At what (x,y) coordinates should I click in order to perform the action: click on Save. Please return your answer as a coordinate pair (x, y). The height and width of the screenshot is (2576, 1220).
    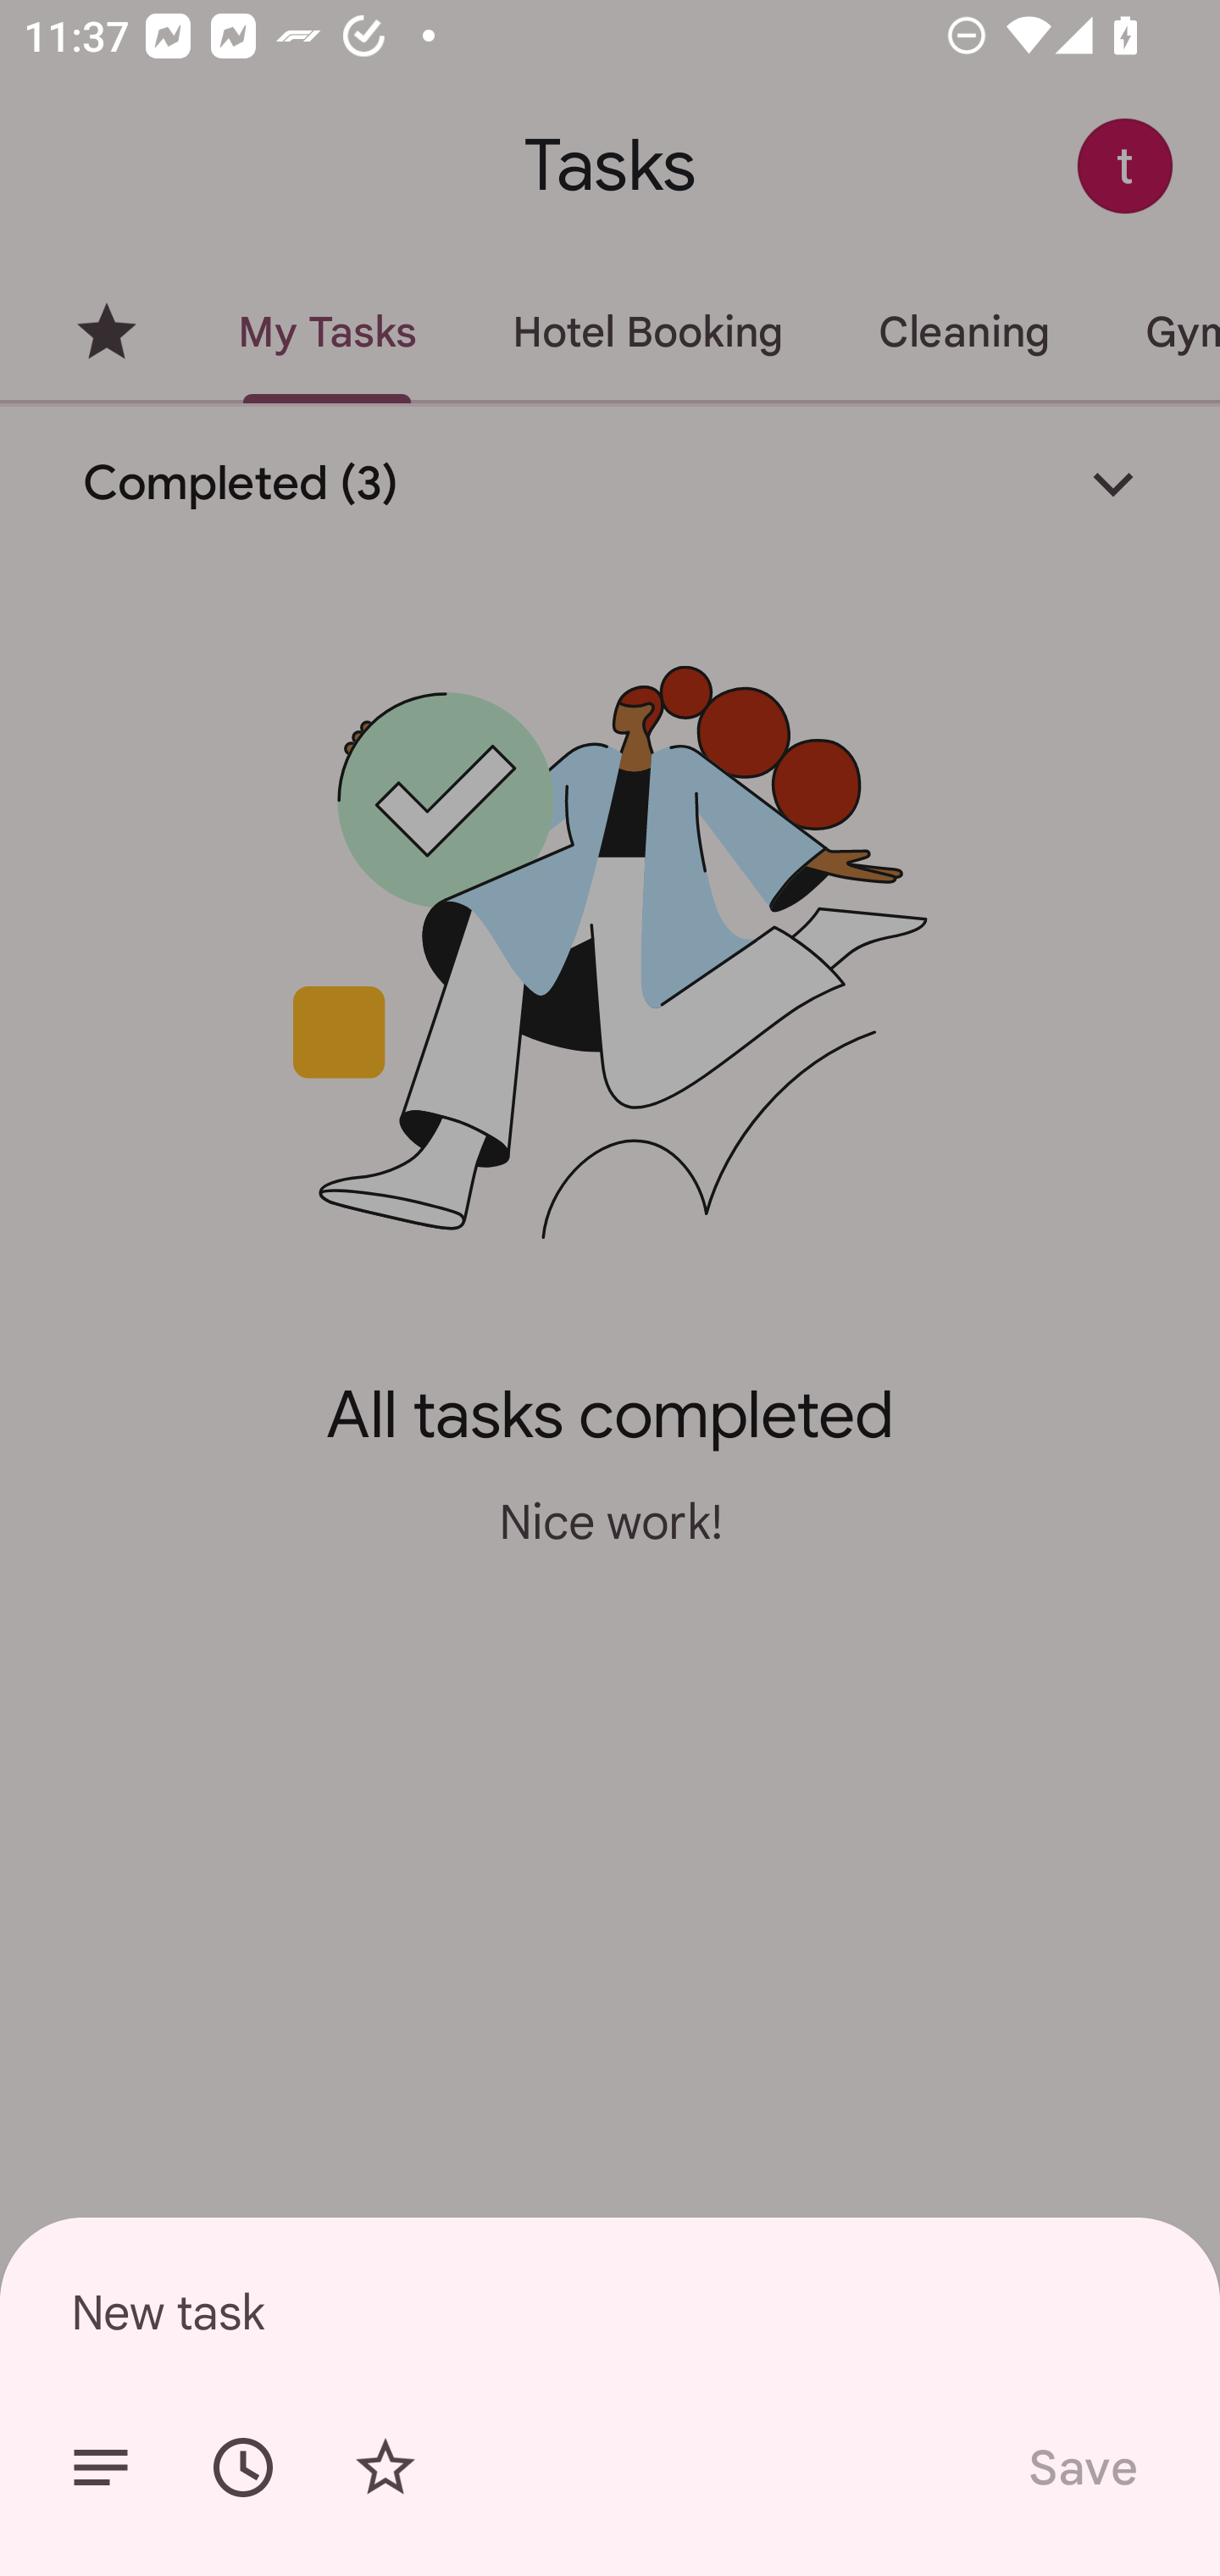
    Looking at the image, I should click on (1081, 2468).